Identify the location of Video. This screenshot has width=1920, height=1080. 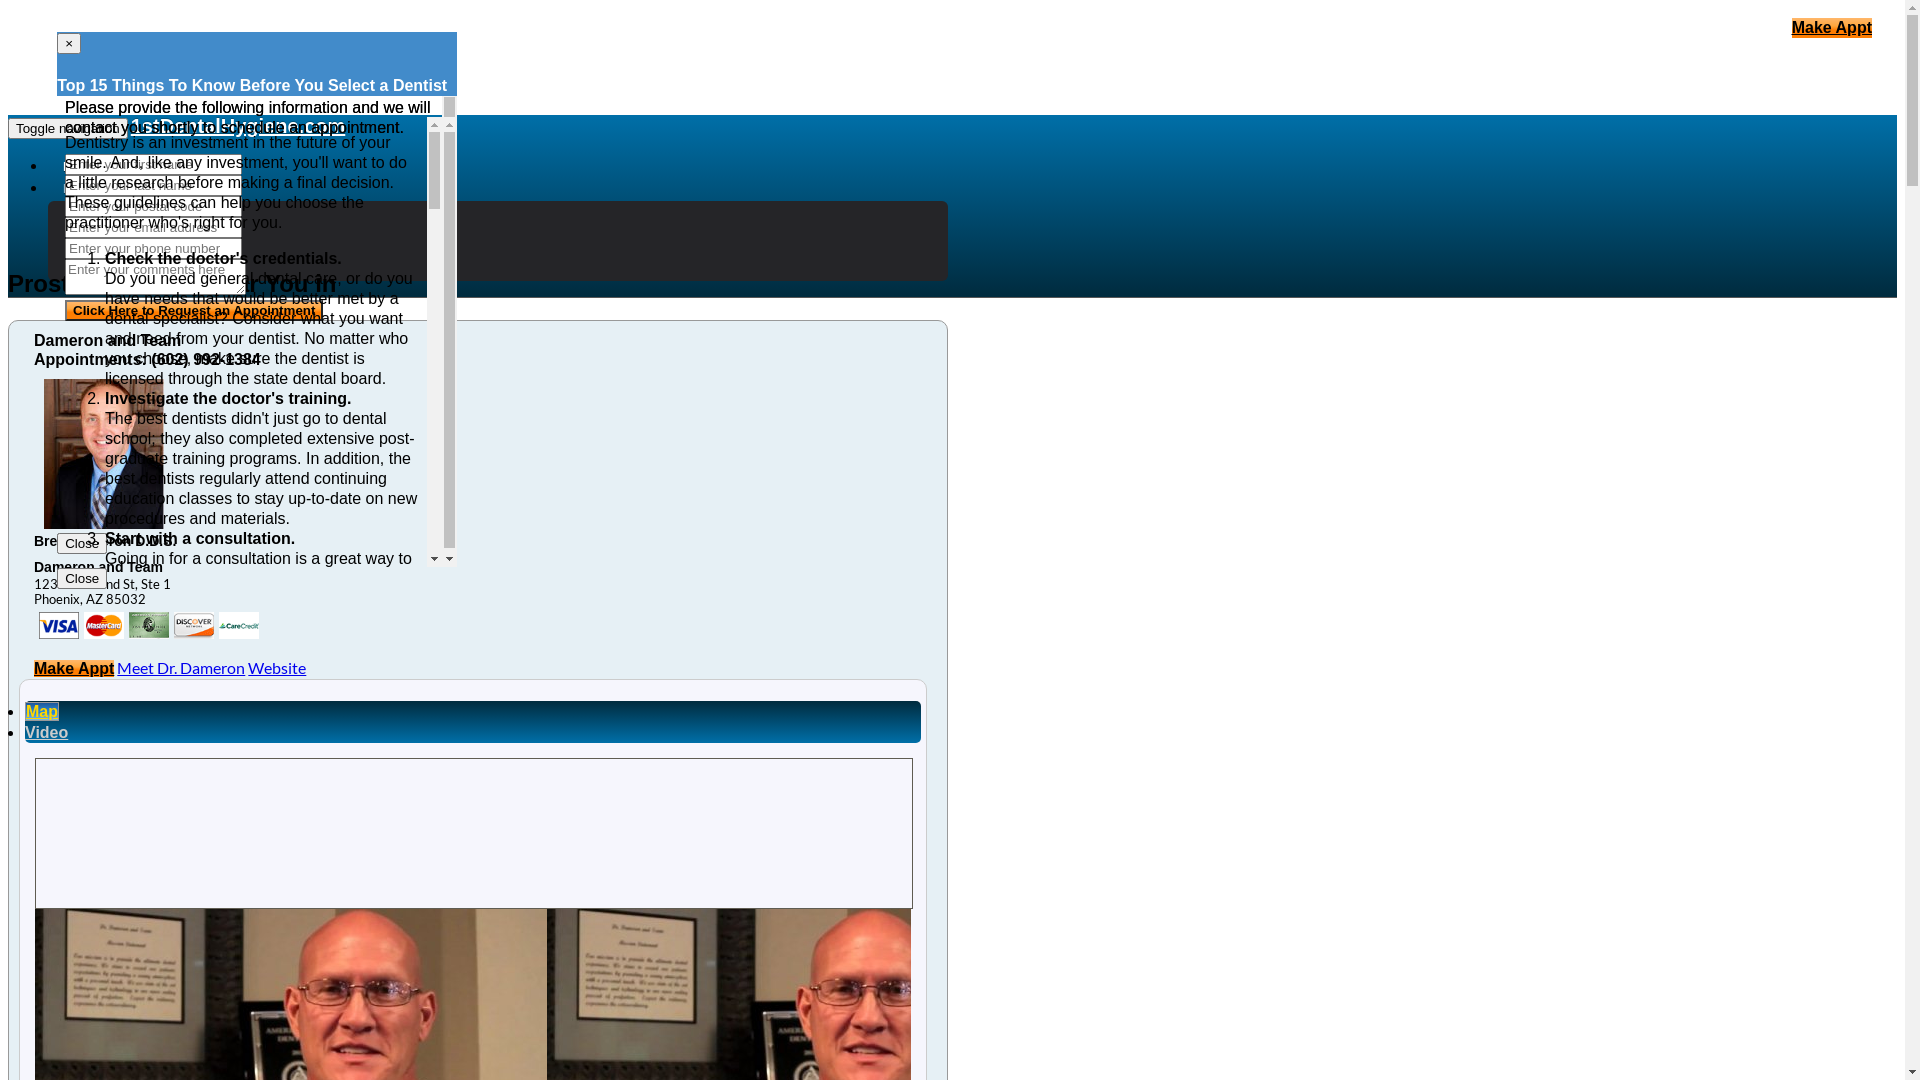
(46, 732).